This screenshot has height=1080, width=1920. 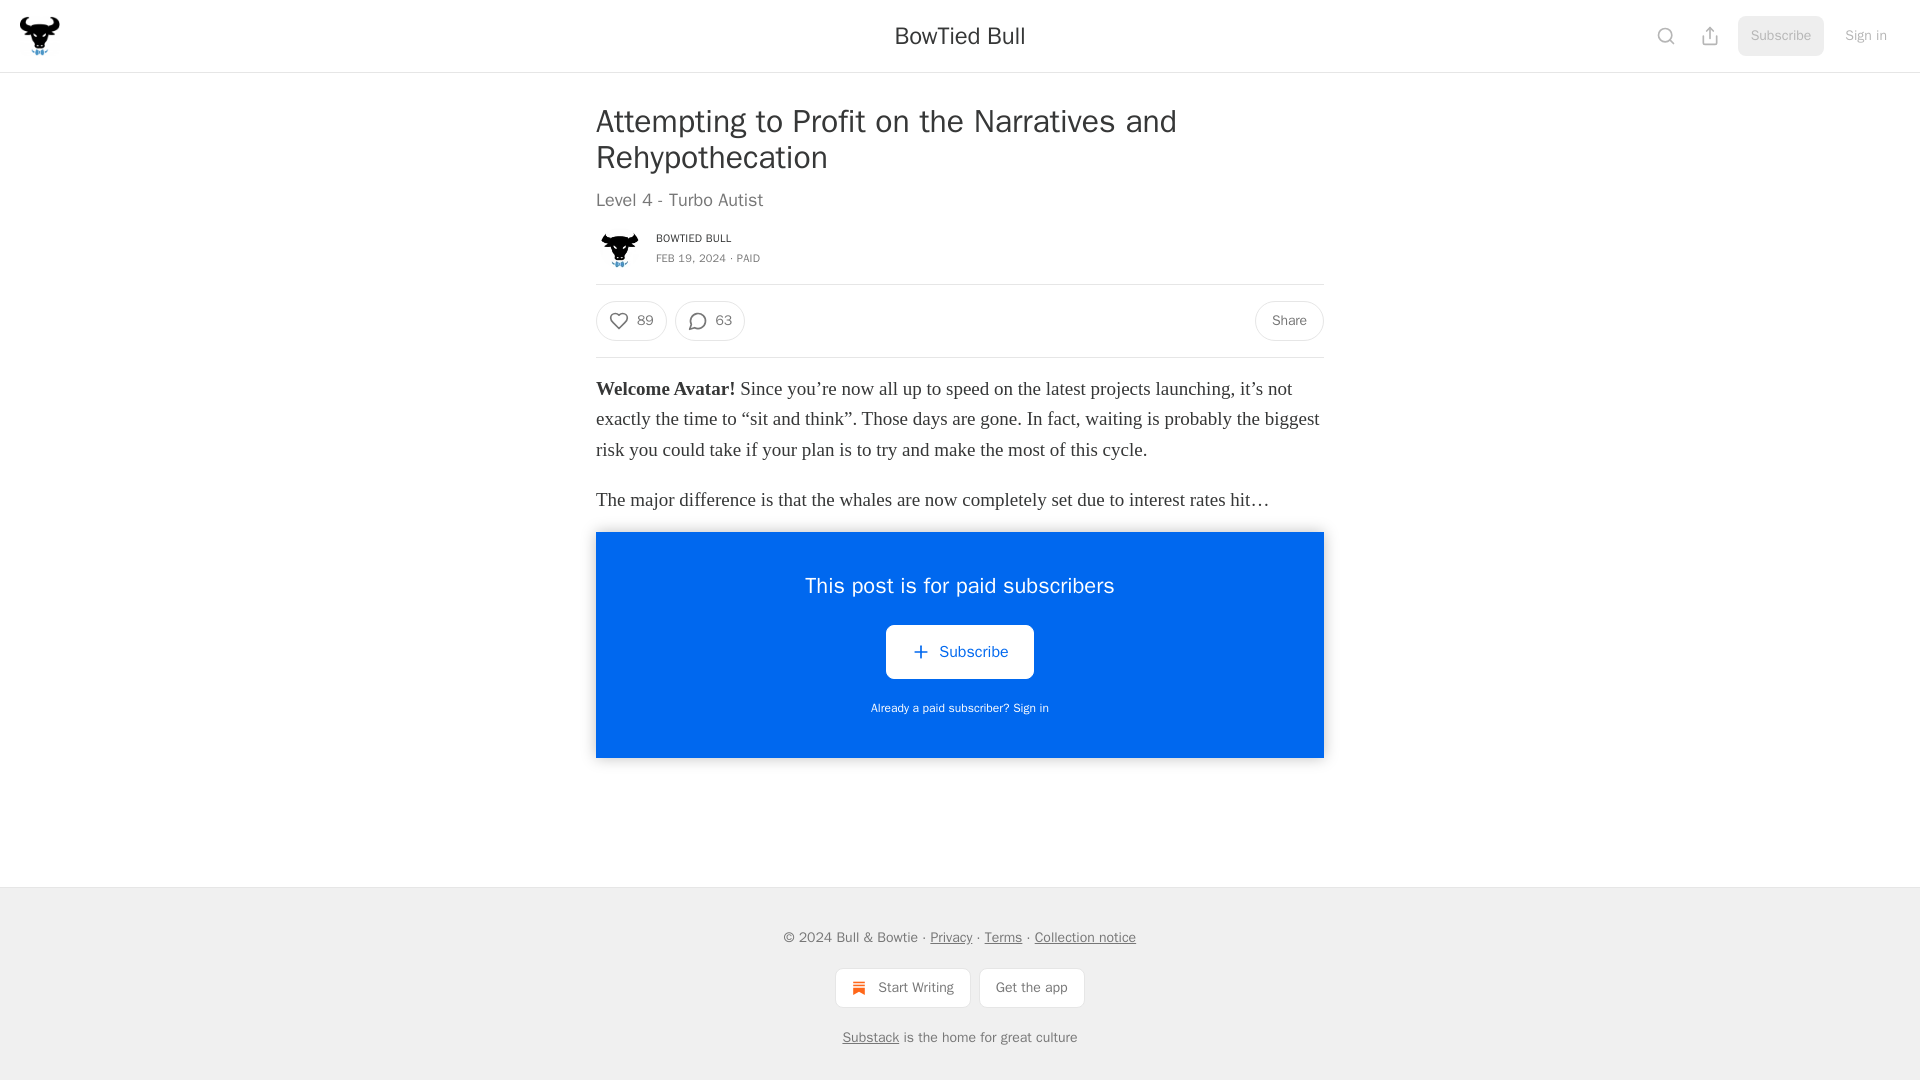 I want to click on Get the app, so click(x=1032, y=987).